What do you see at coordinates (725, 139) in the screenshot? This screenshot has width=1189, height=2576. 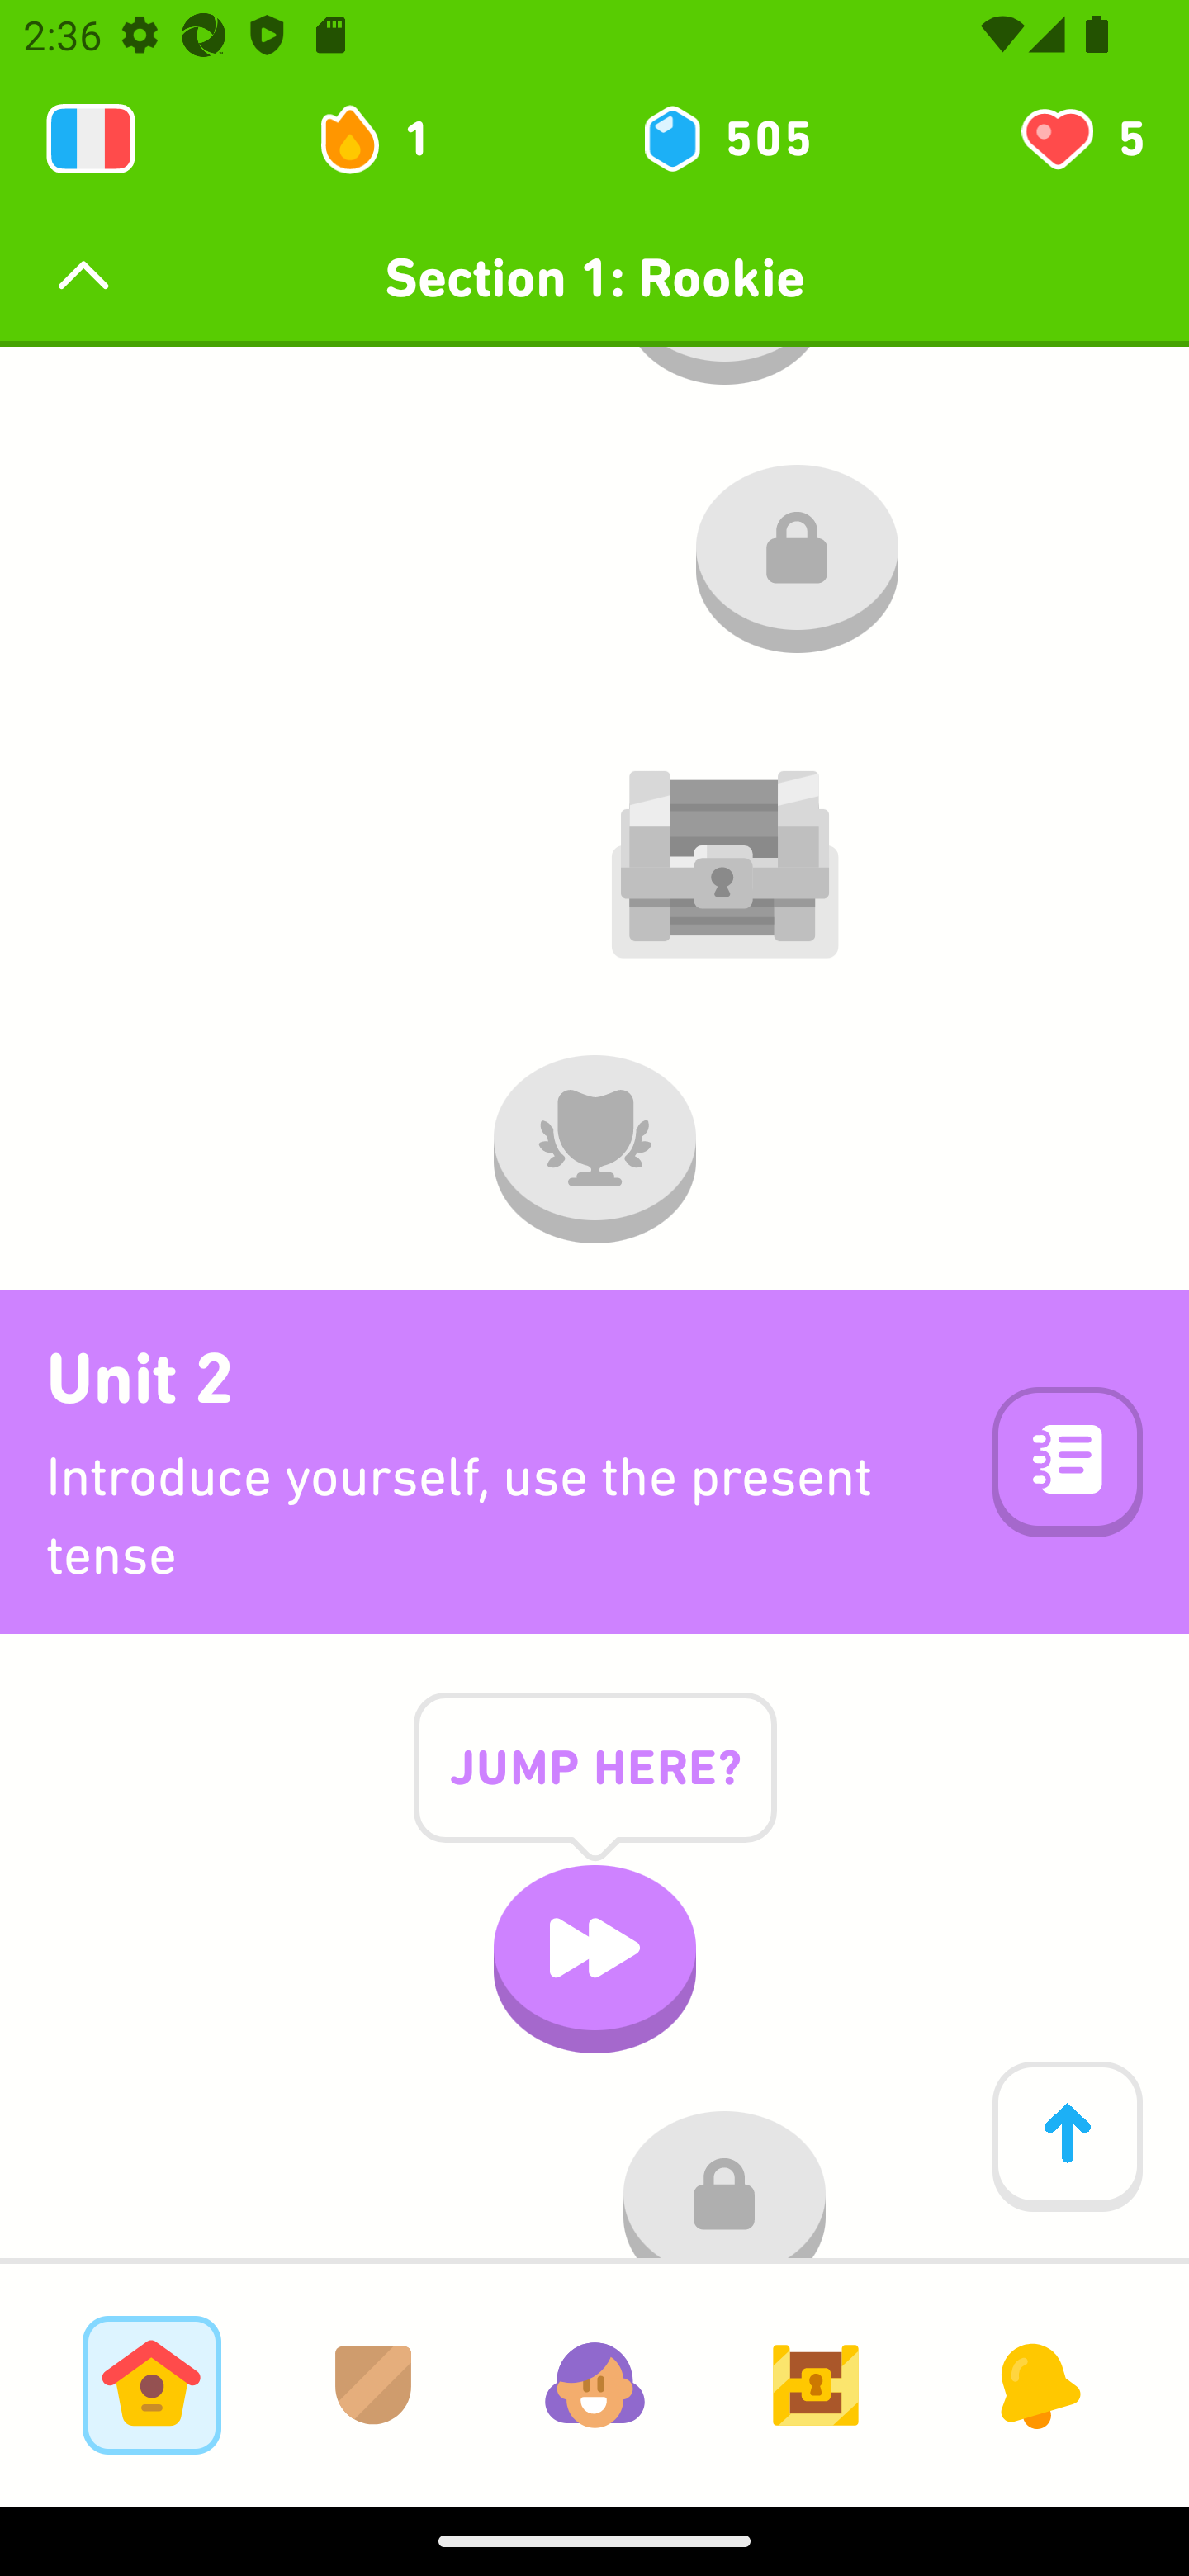 I see `505` at bounding box center [725, 139].